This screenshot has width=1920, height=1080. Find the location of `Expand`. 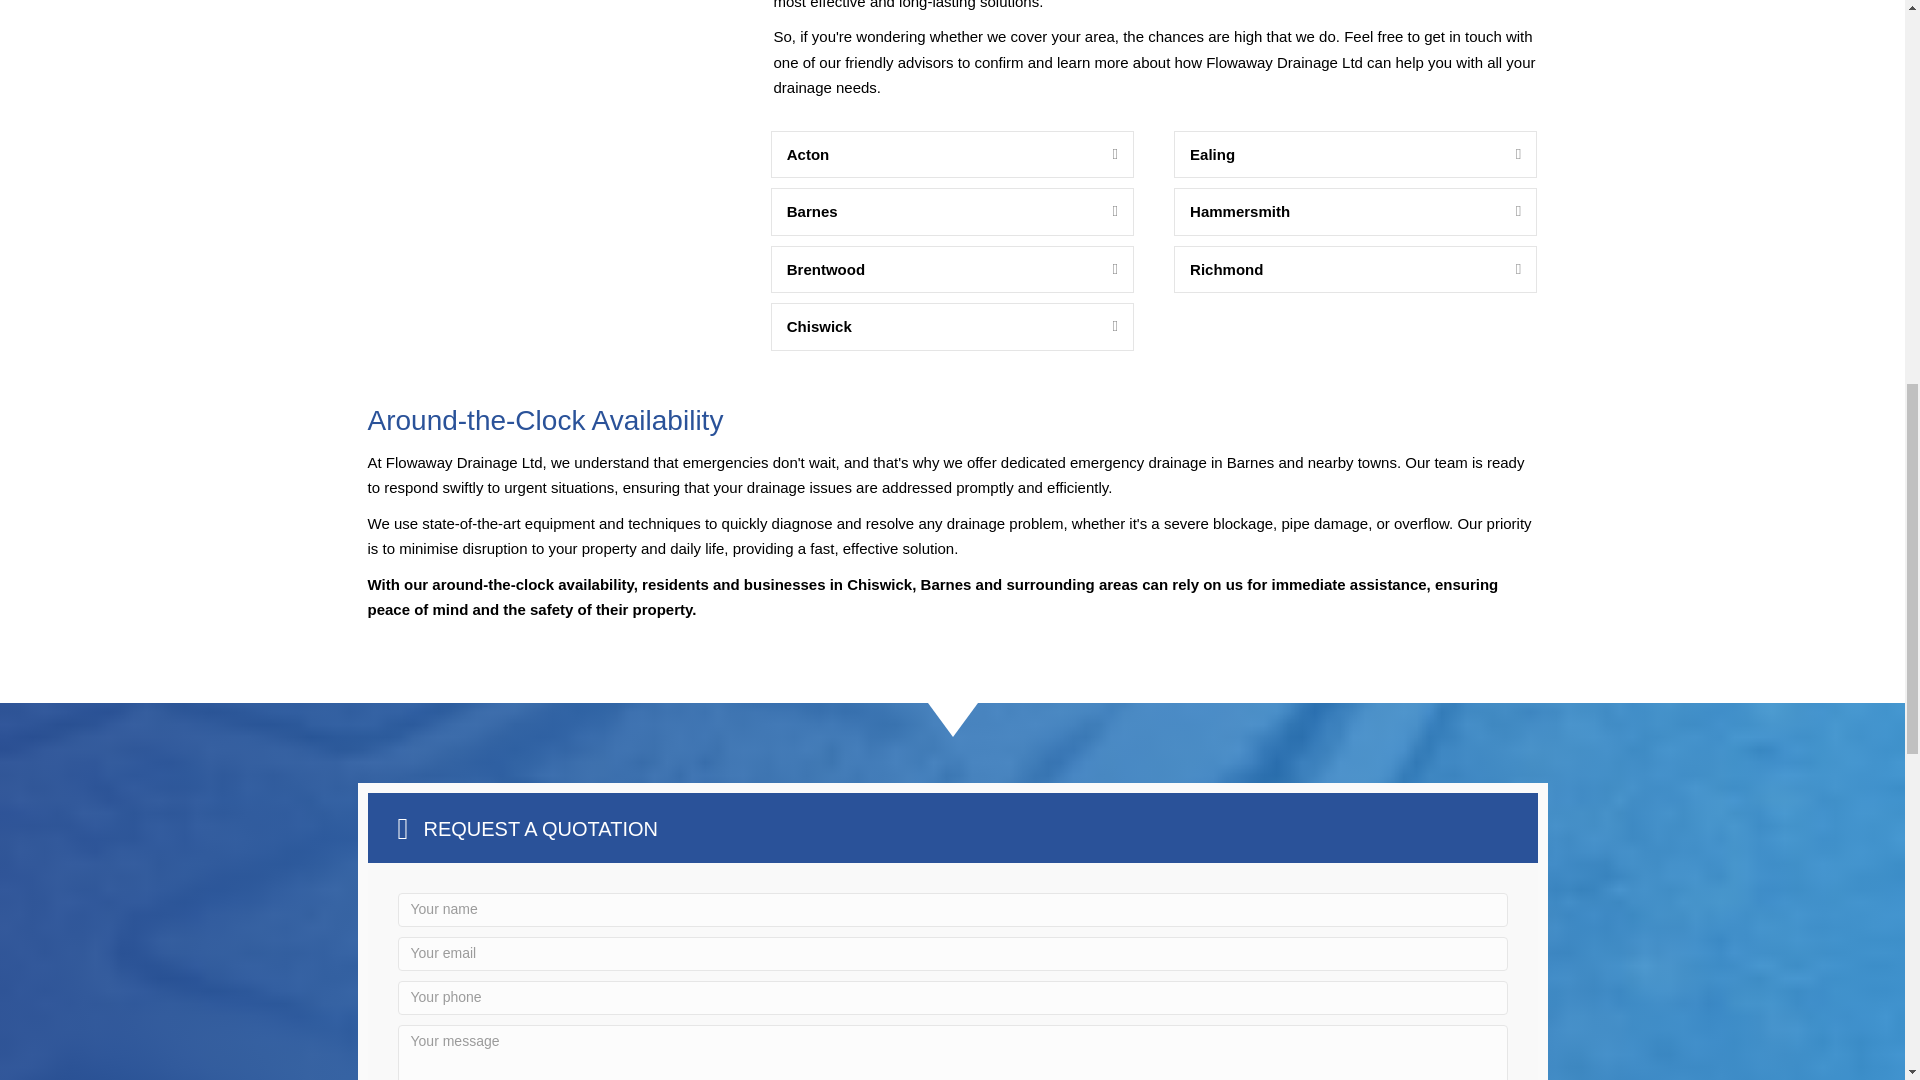

Expand is located at coordinates (1100, 327).